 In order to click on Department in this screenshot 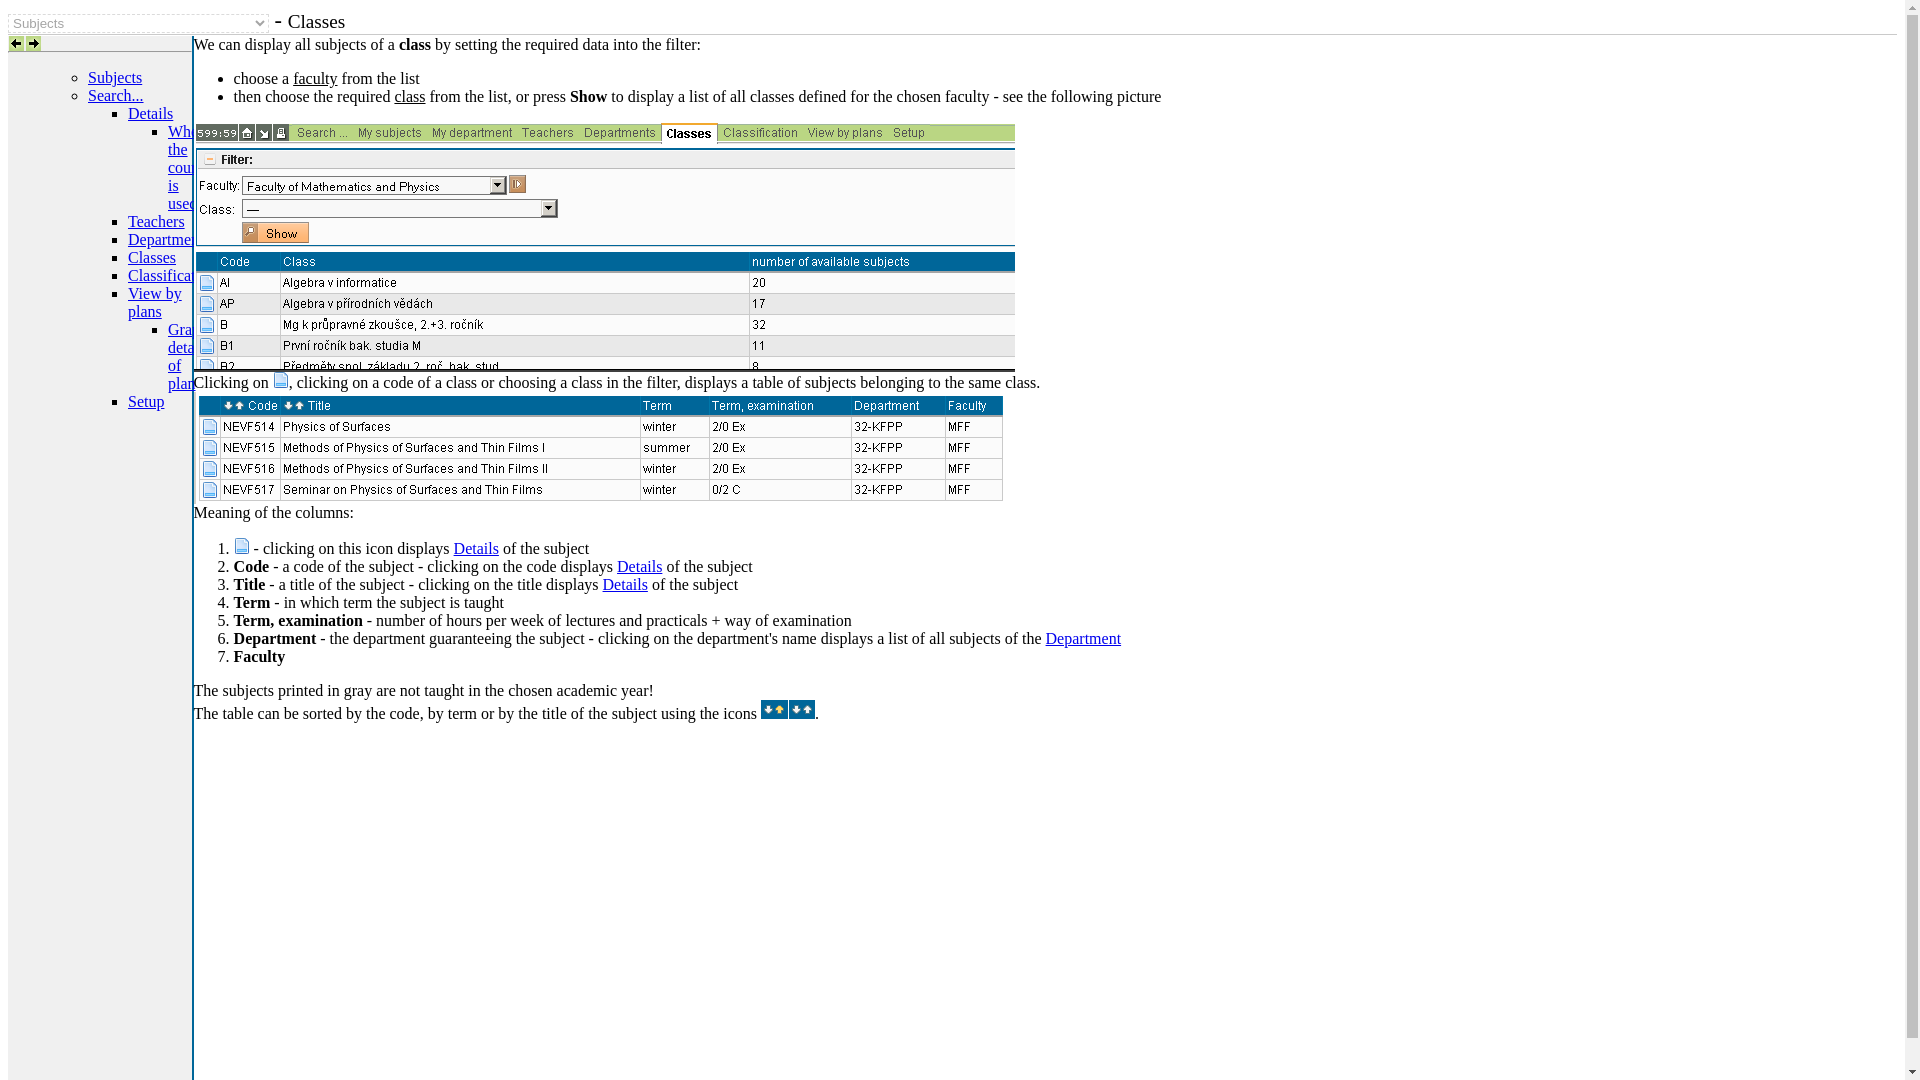, I will do `click(1084, 638)`.